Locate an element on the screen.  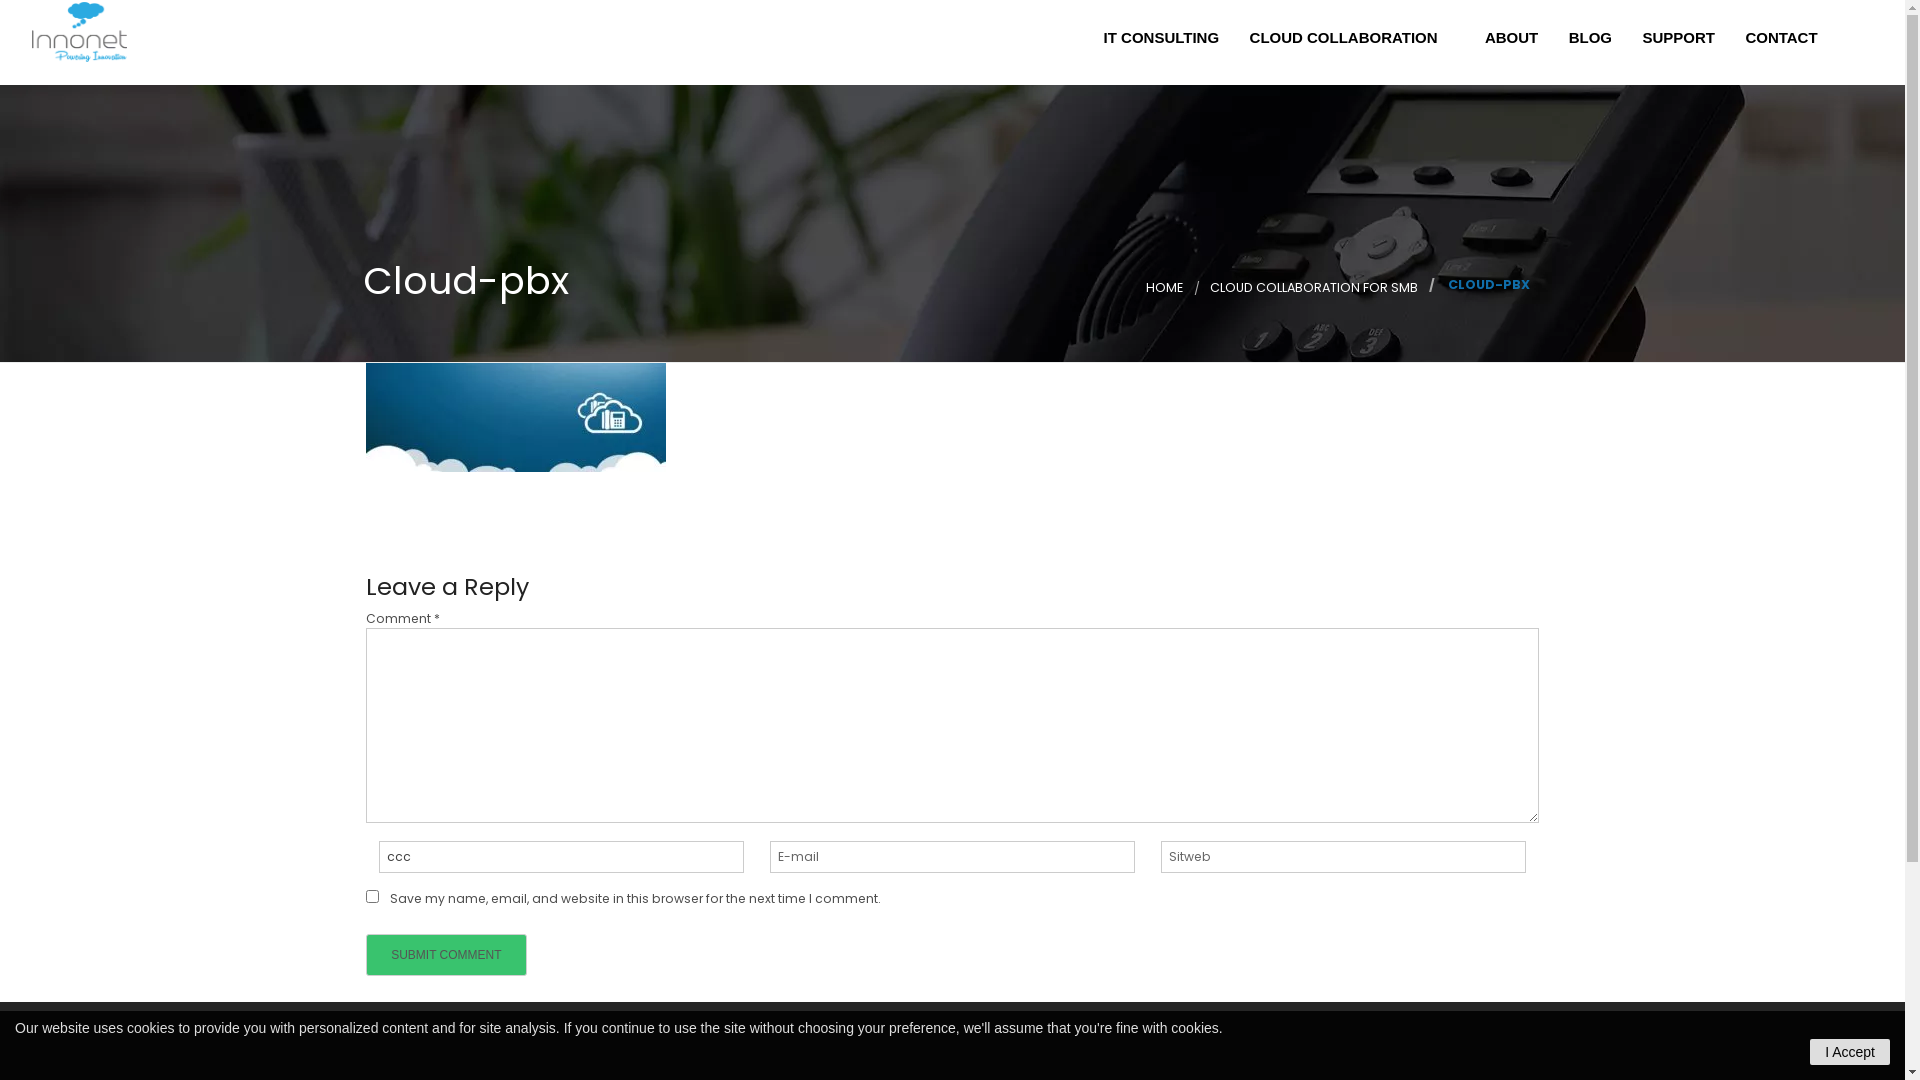
Cloud Consulting & Collaboration Services Sydney is located at coordinates (79, 32).